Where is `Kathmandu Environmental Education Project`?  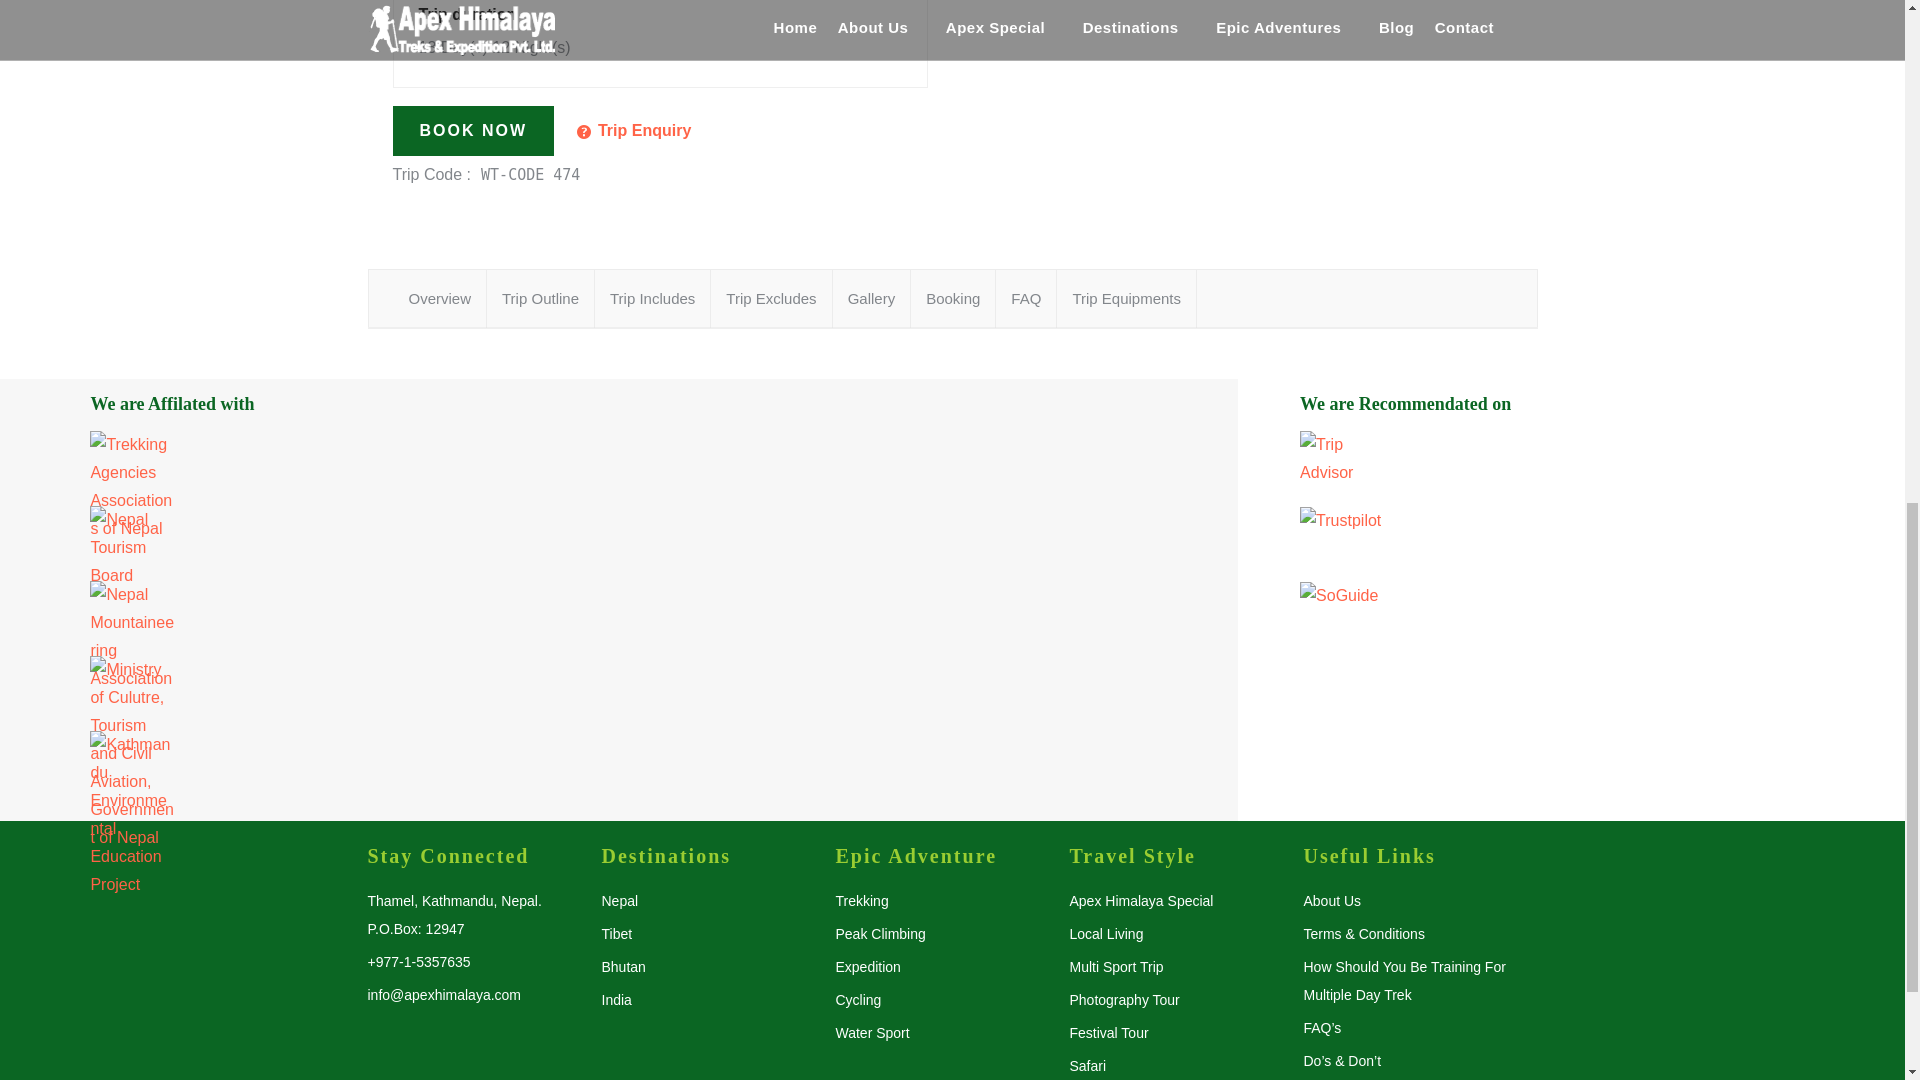 Kathmandu Environmental Education Project is located at coordinates (618, 768).